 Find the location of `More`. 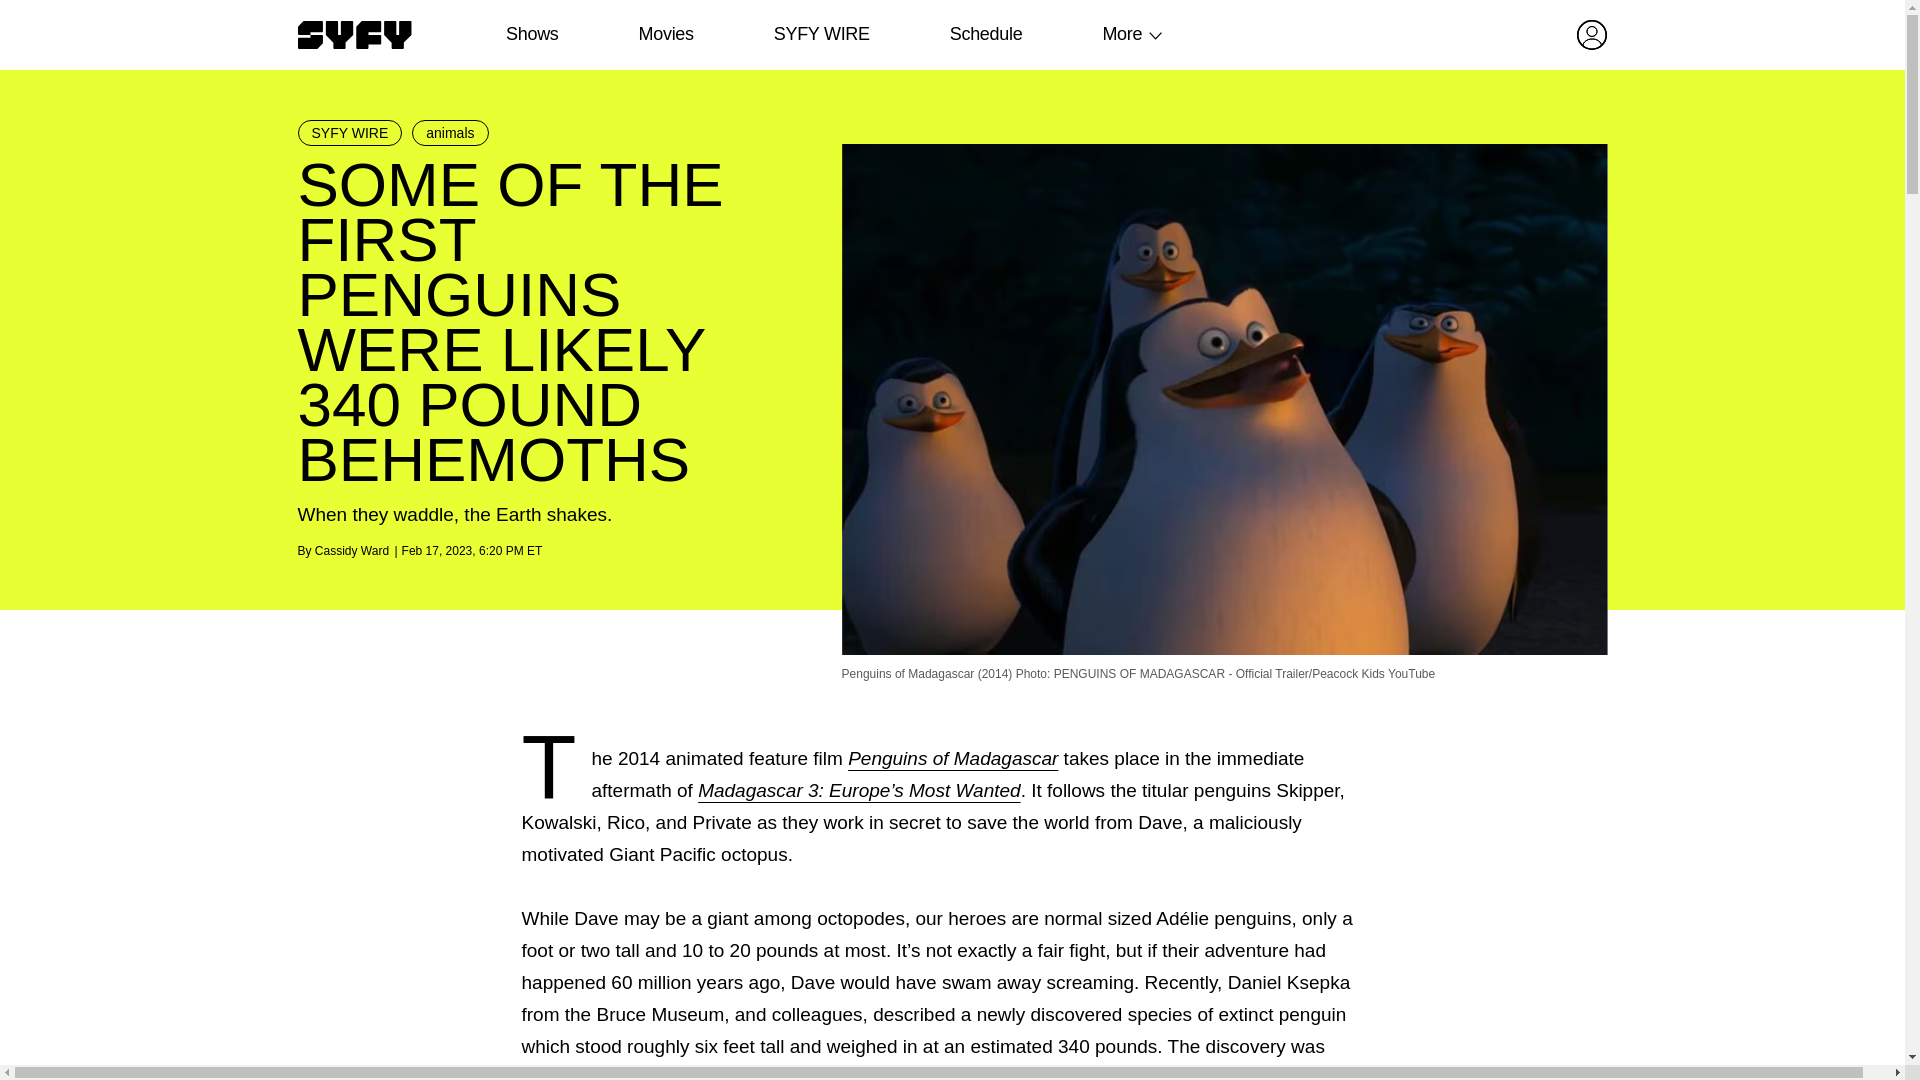

More is located at coordinates (1122, 34).